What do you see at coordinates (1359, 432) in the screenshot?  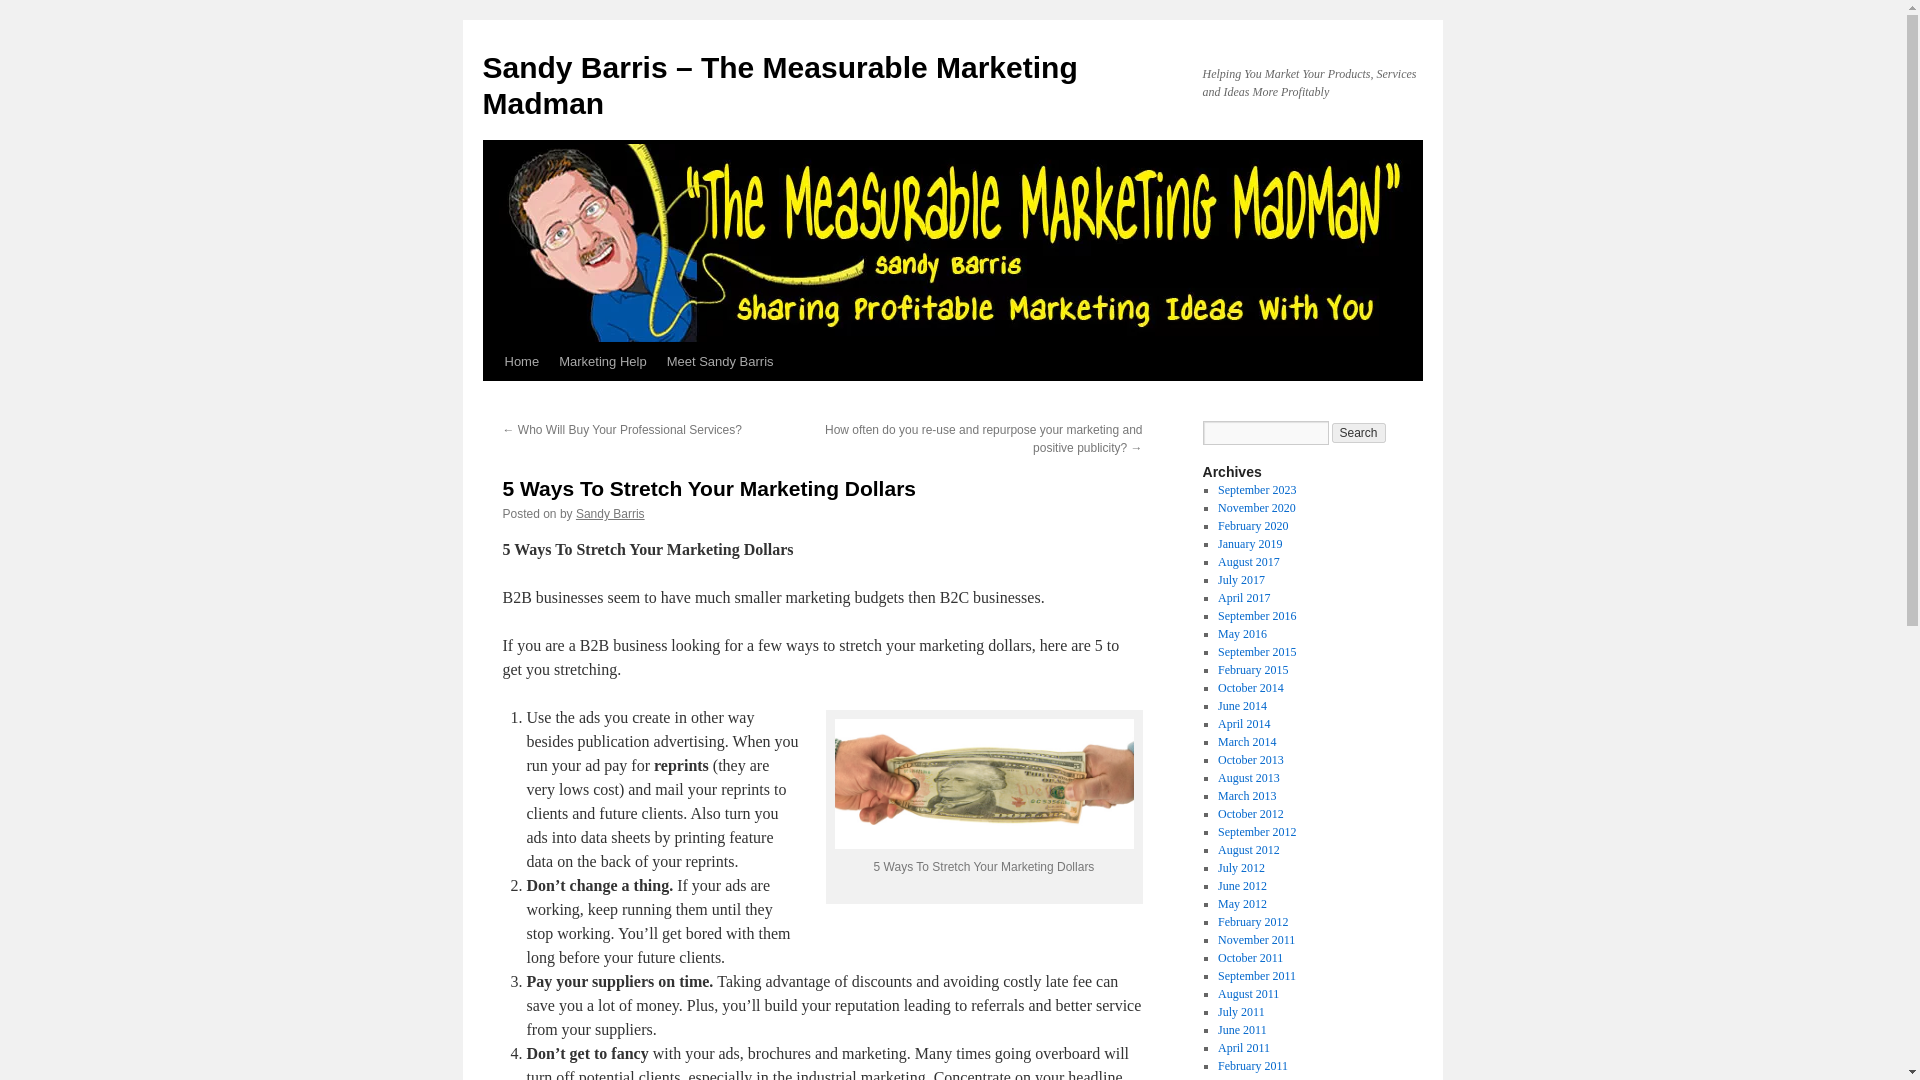 I see `Search` at bounding box center [1359, 432].